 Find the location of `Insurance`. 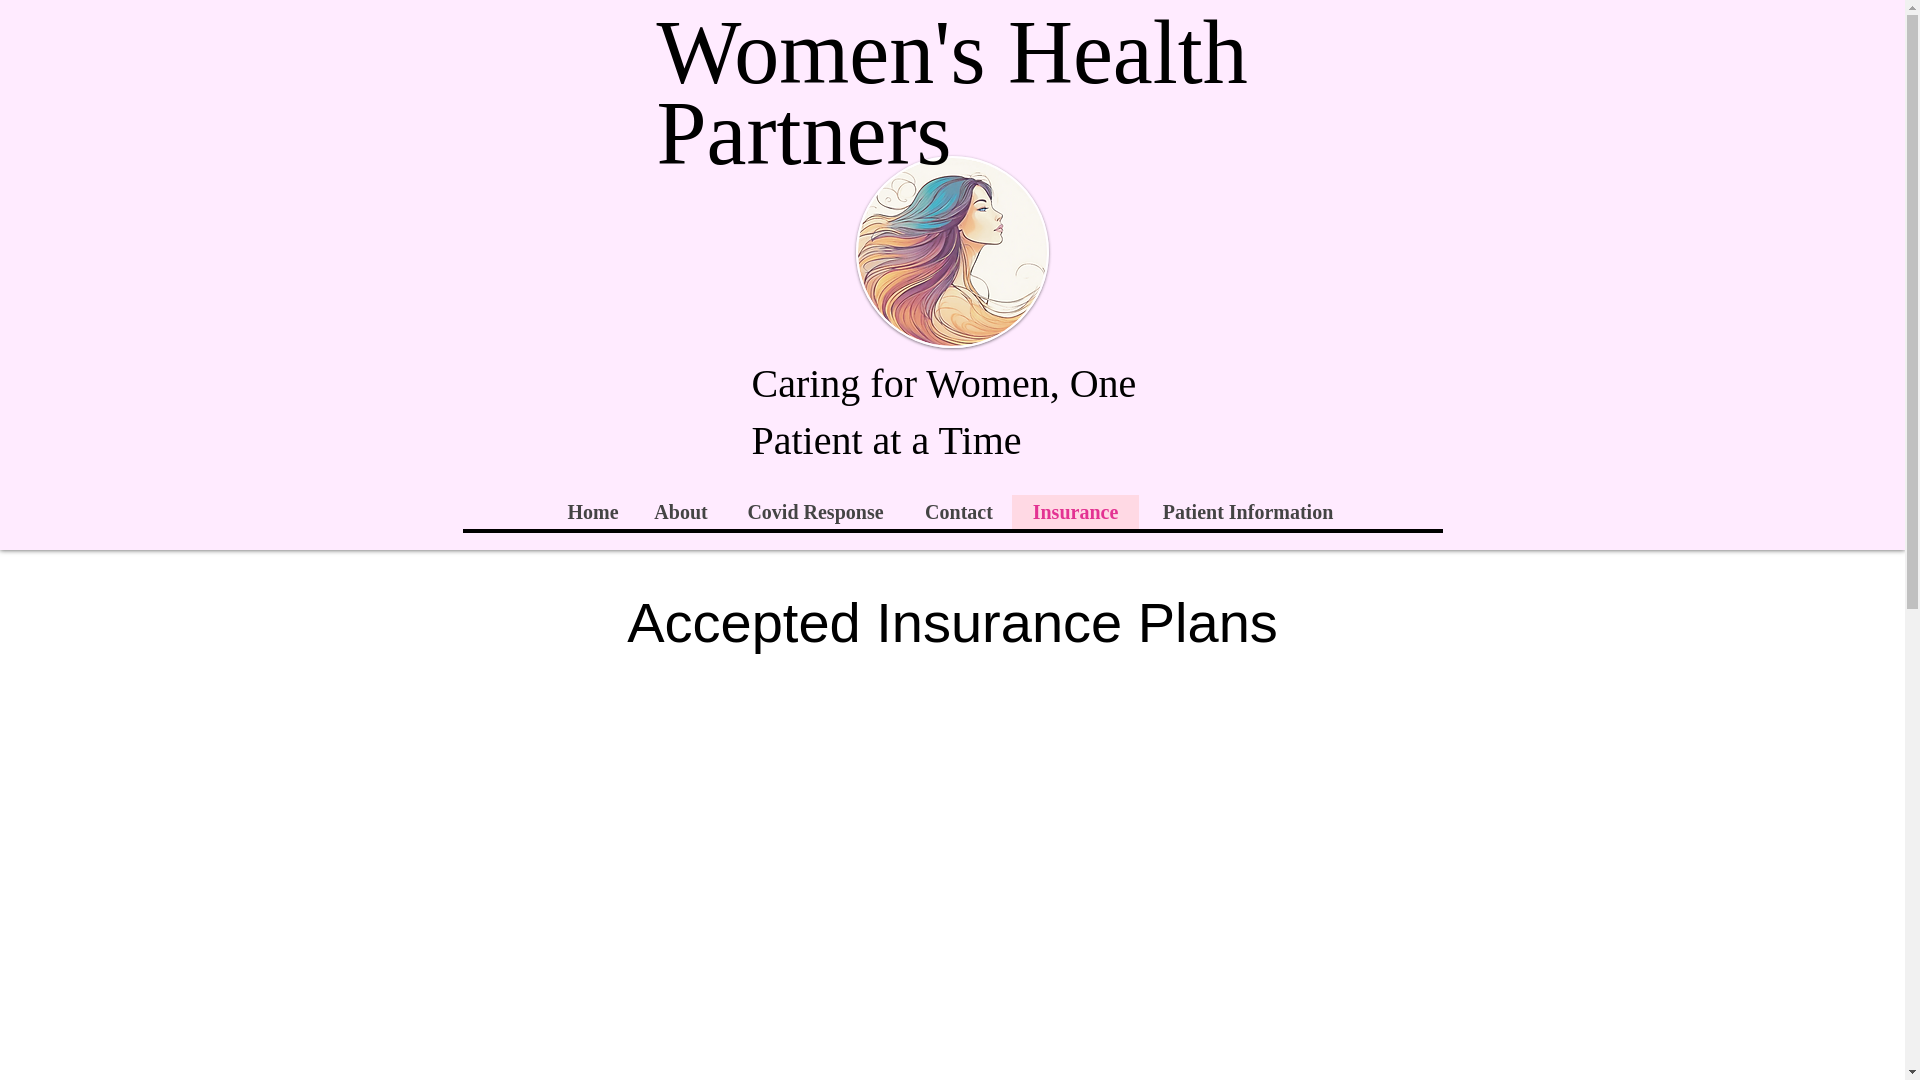

Insurance is located at coordinates (1074, 512).